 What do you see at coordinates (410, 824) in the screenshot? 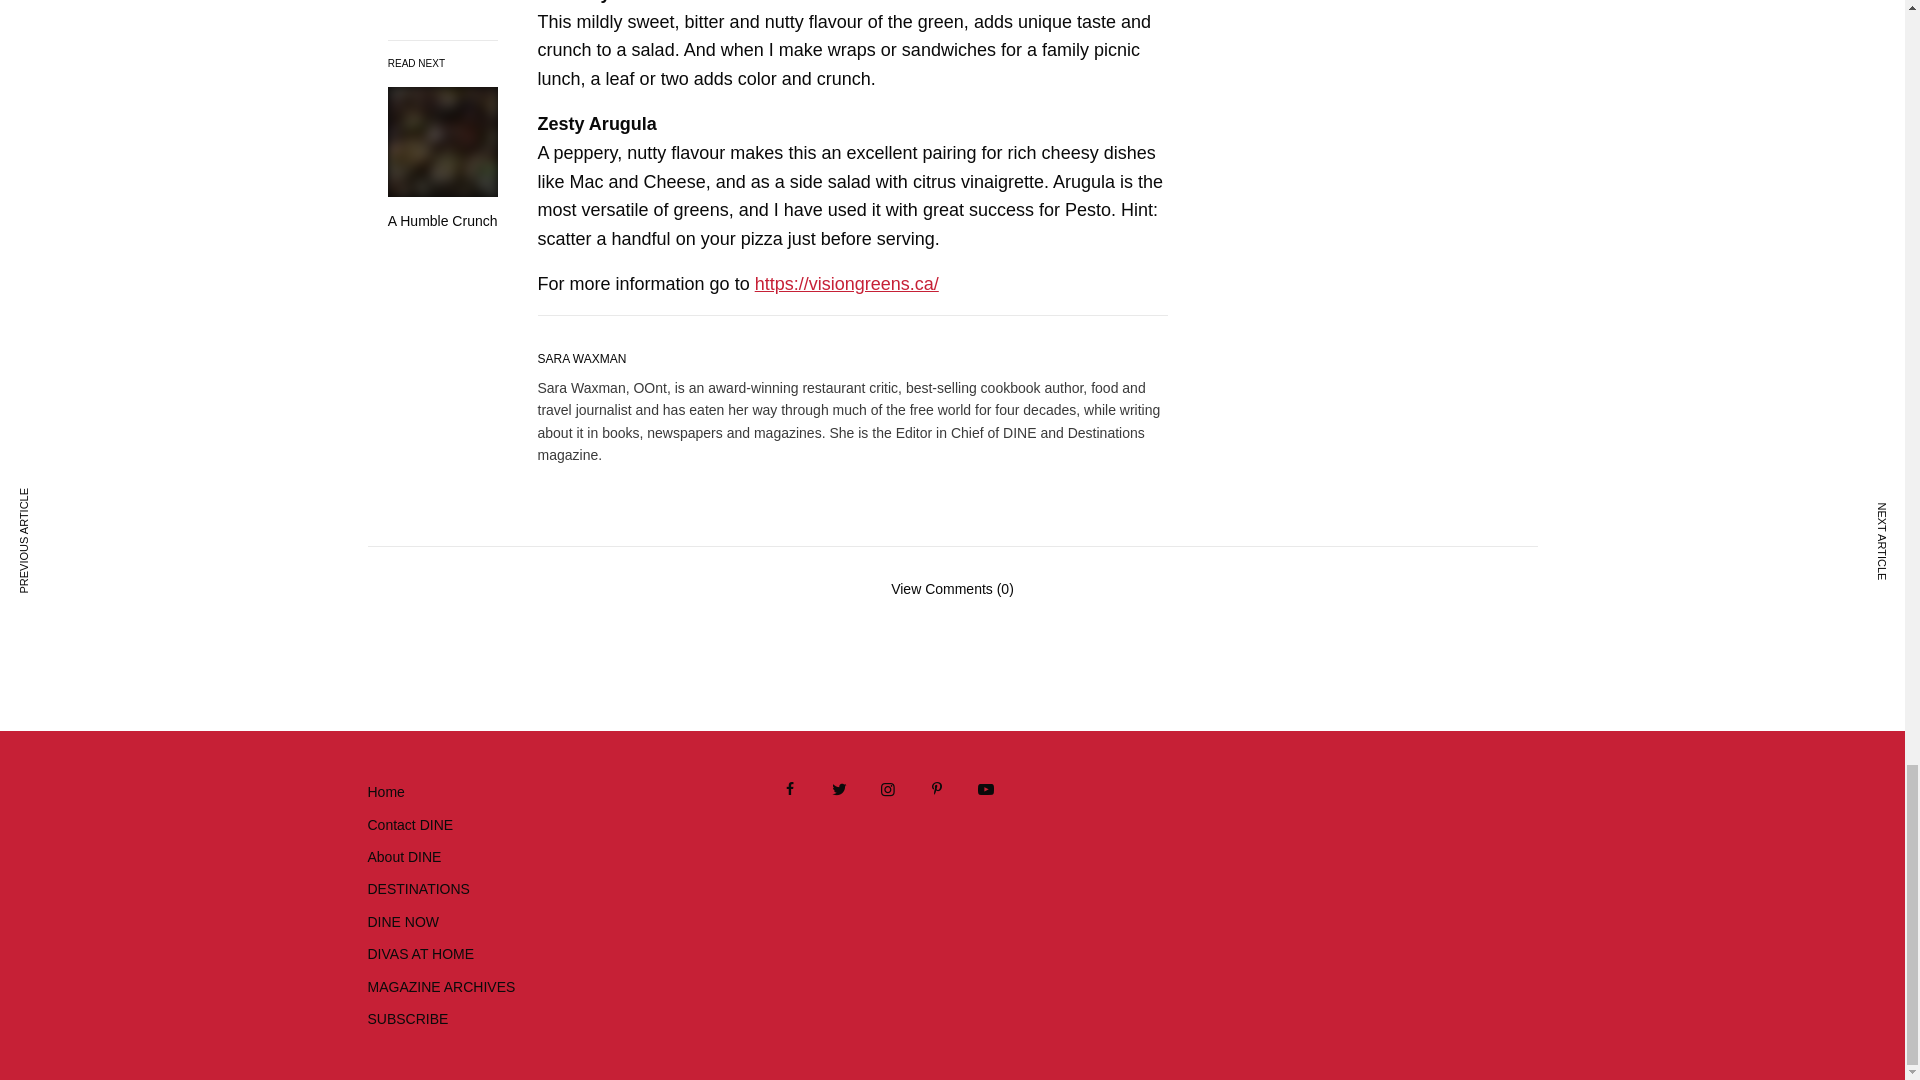
I see `Contact DINE` at bounding box center [410, 824].